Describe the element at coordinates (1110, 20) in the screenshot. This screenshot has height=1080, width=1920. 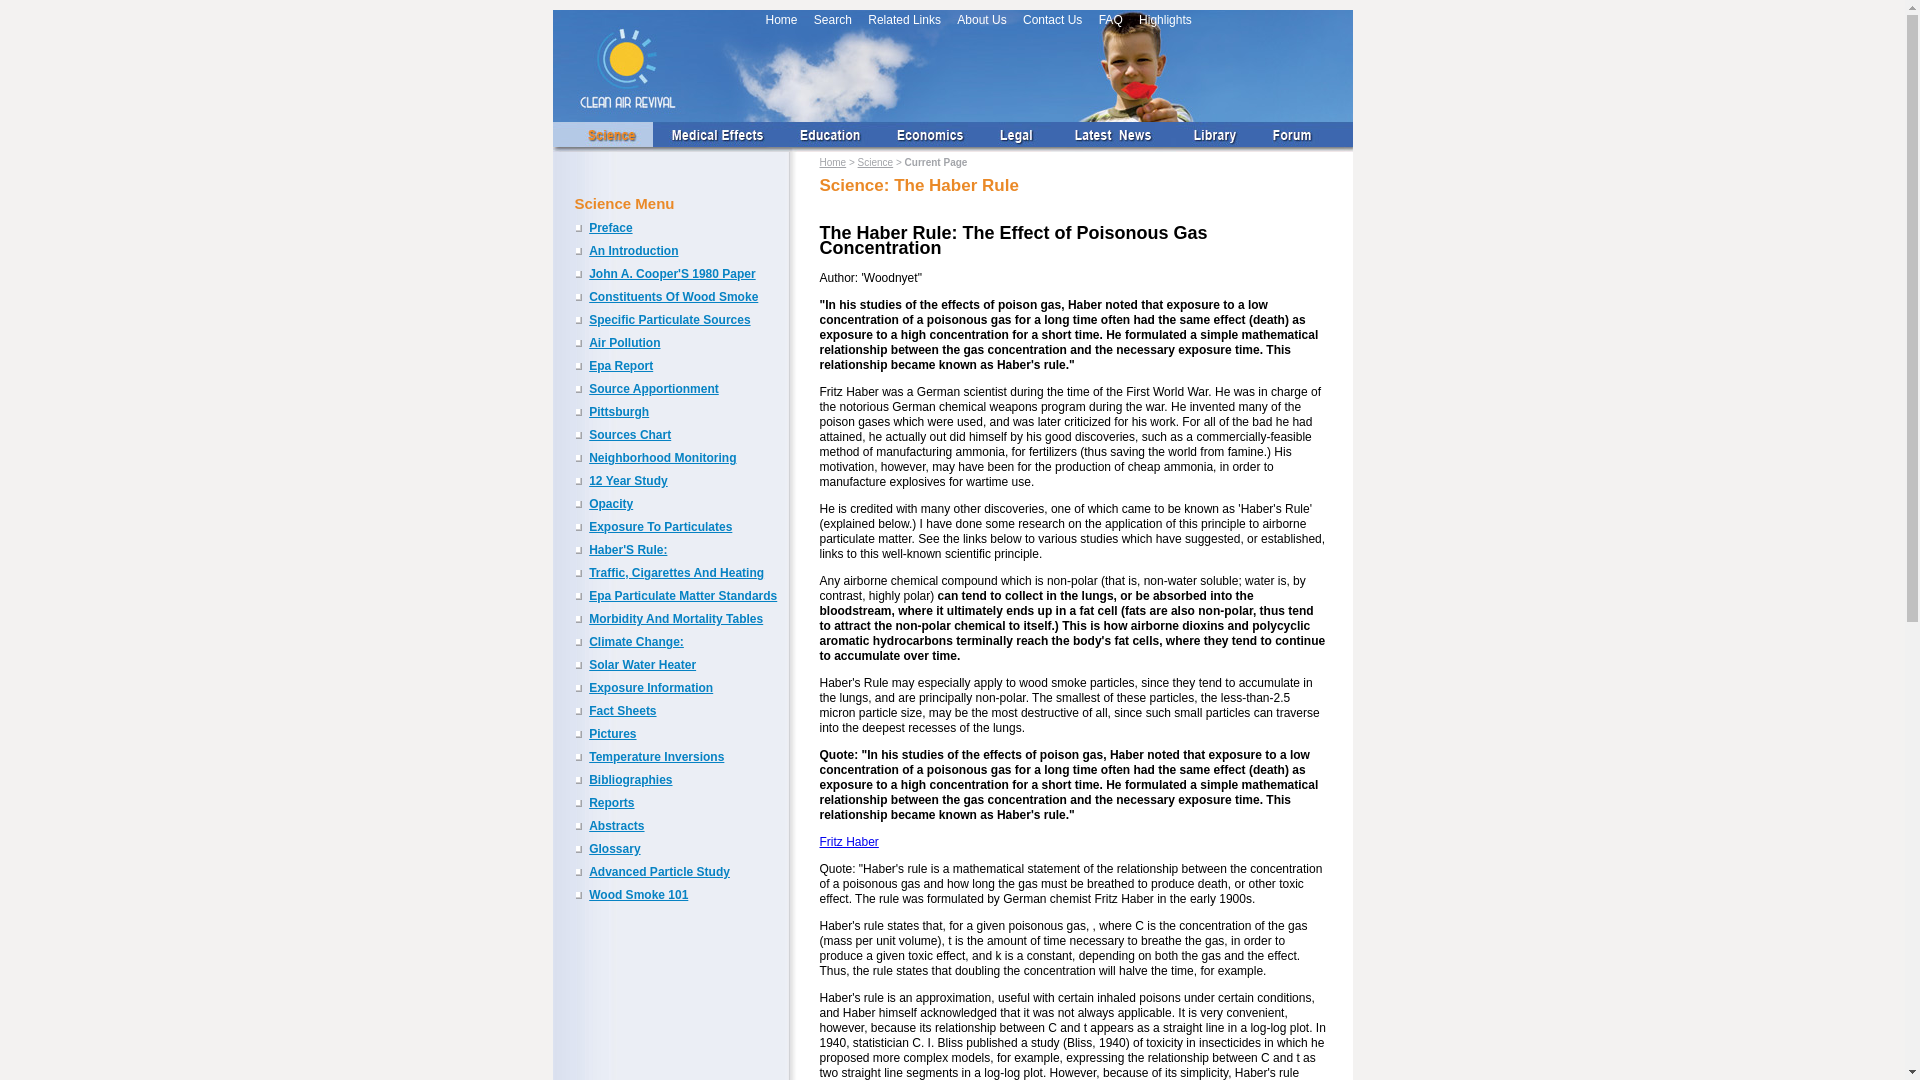
I see `FAQ` at that location.